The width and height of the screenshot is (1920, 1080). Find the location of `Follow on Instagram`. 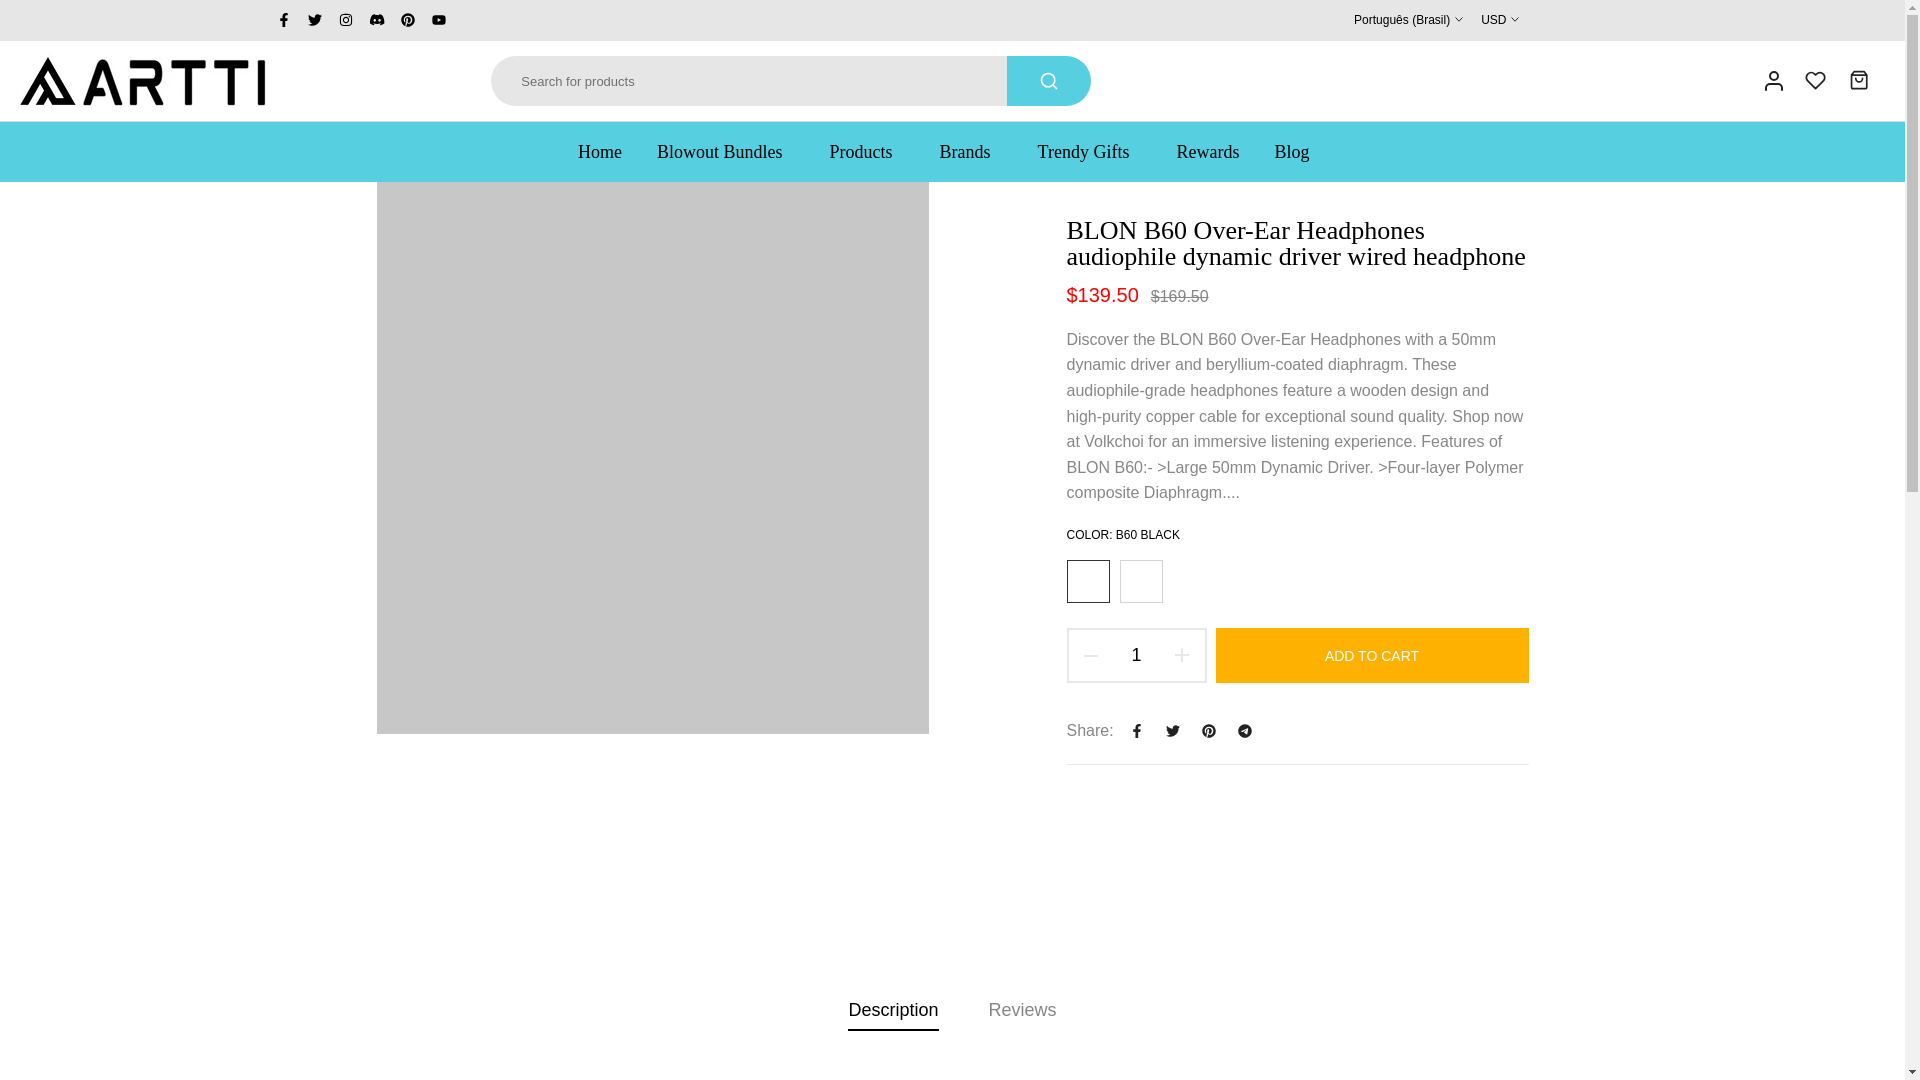

Follow on Instagram is located at coordinates (345, 20).